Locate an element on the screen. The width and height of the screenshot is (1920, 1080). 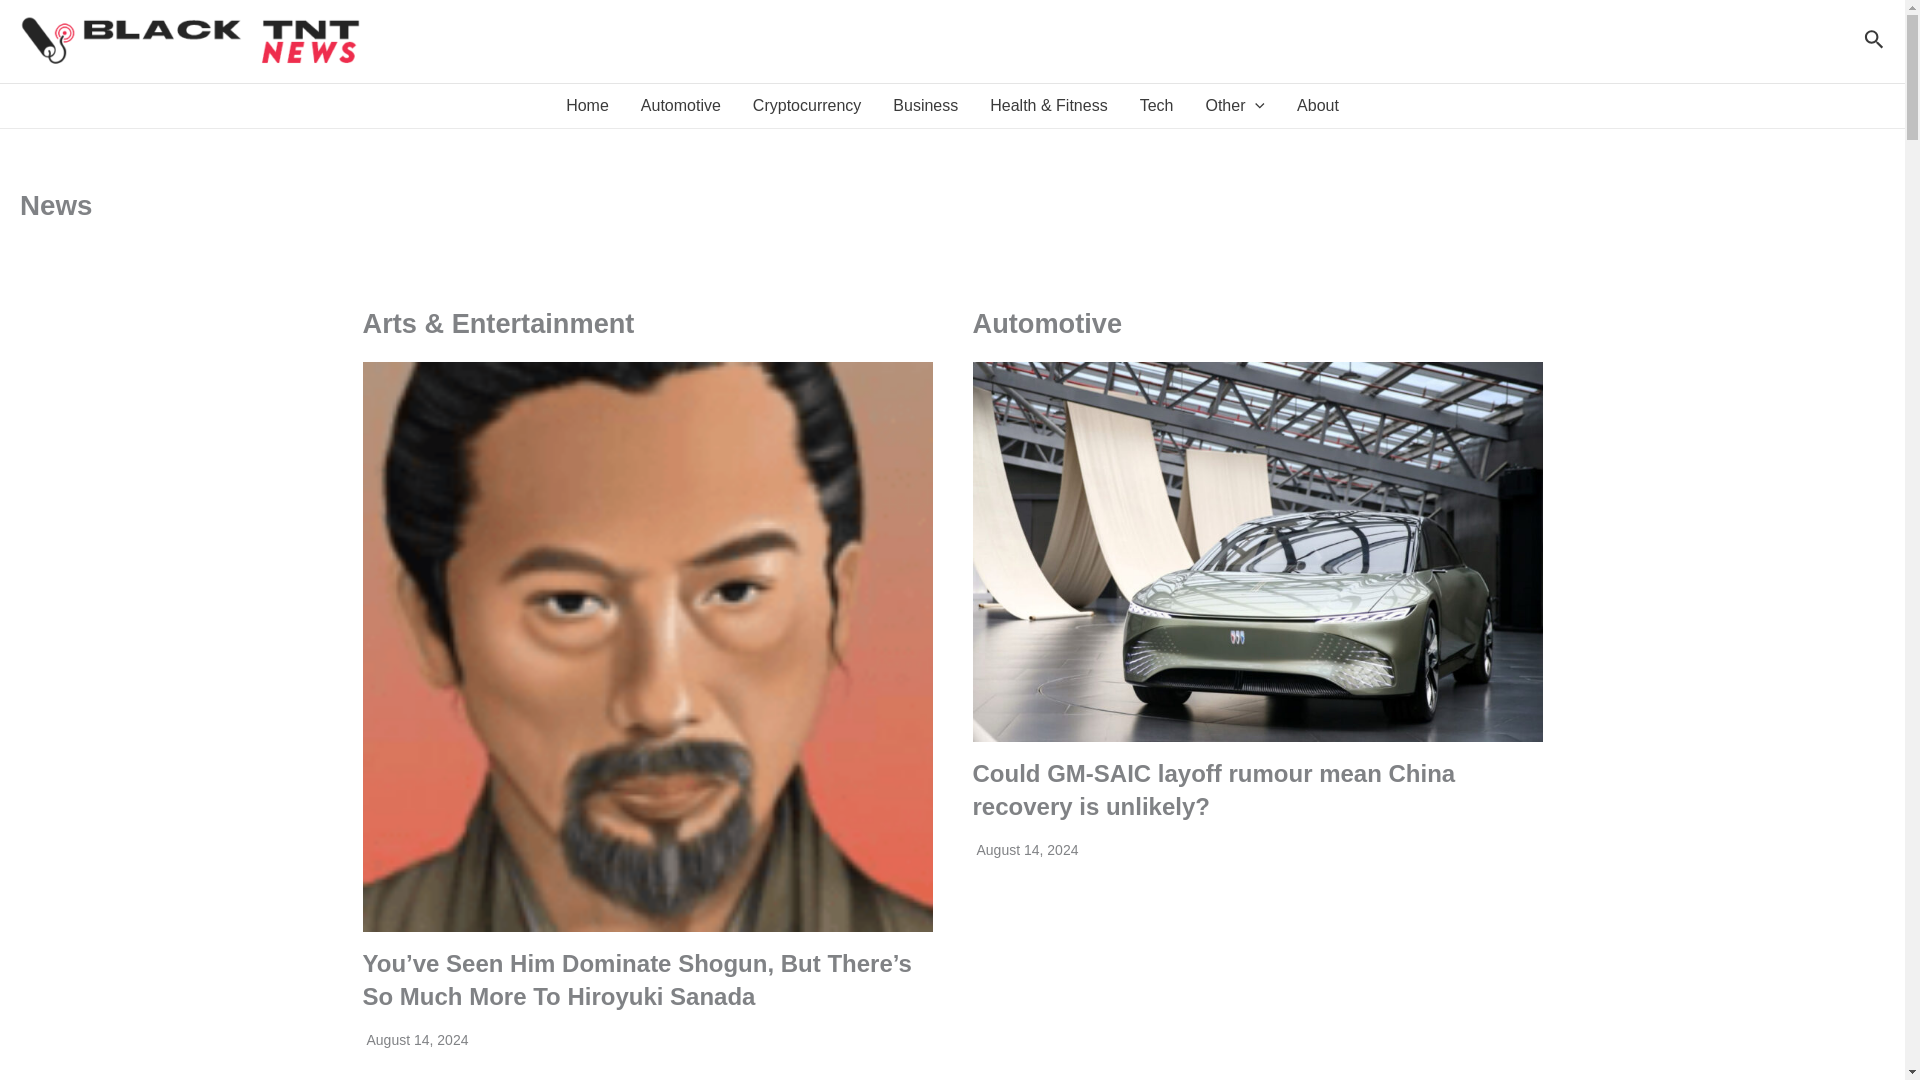
About is located at coordinates (1318, 106).